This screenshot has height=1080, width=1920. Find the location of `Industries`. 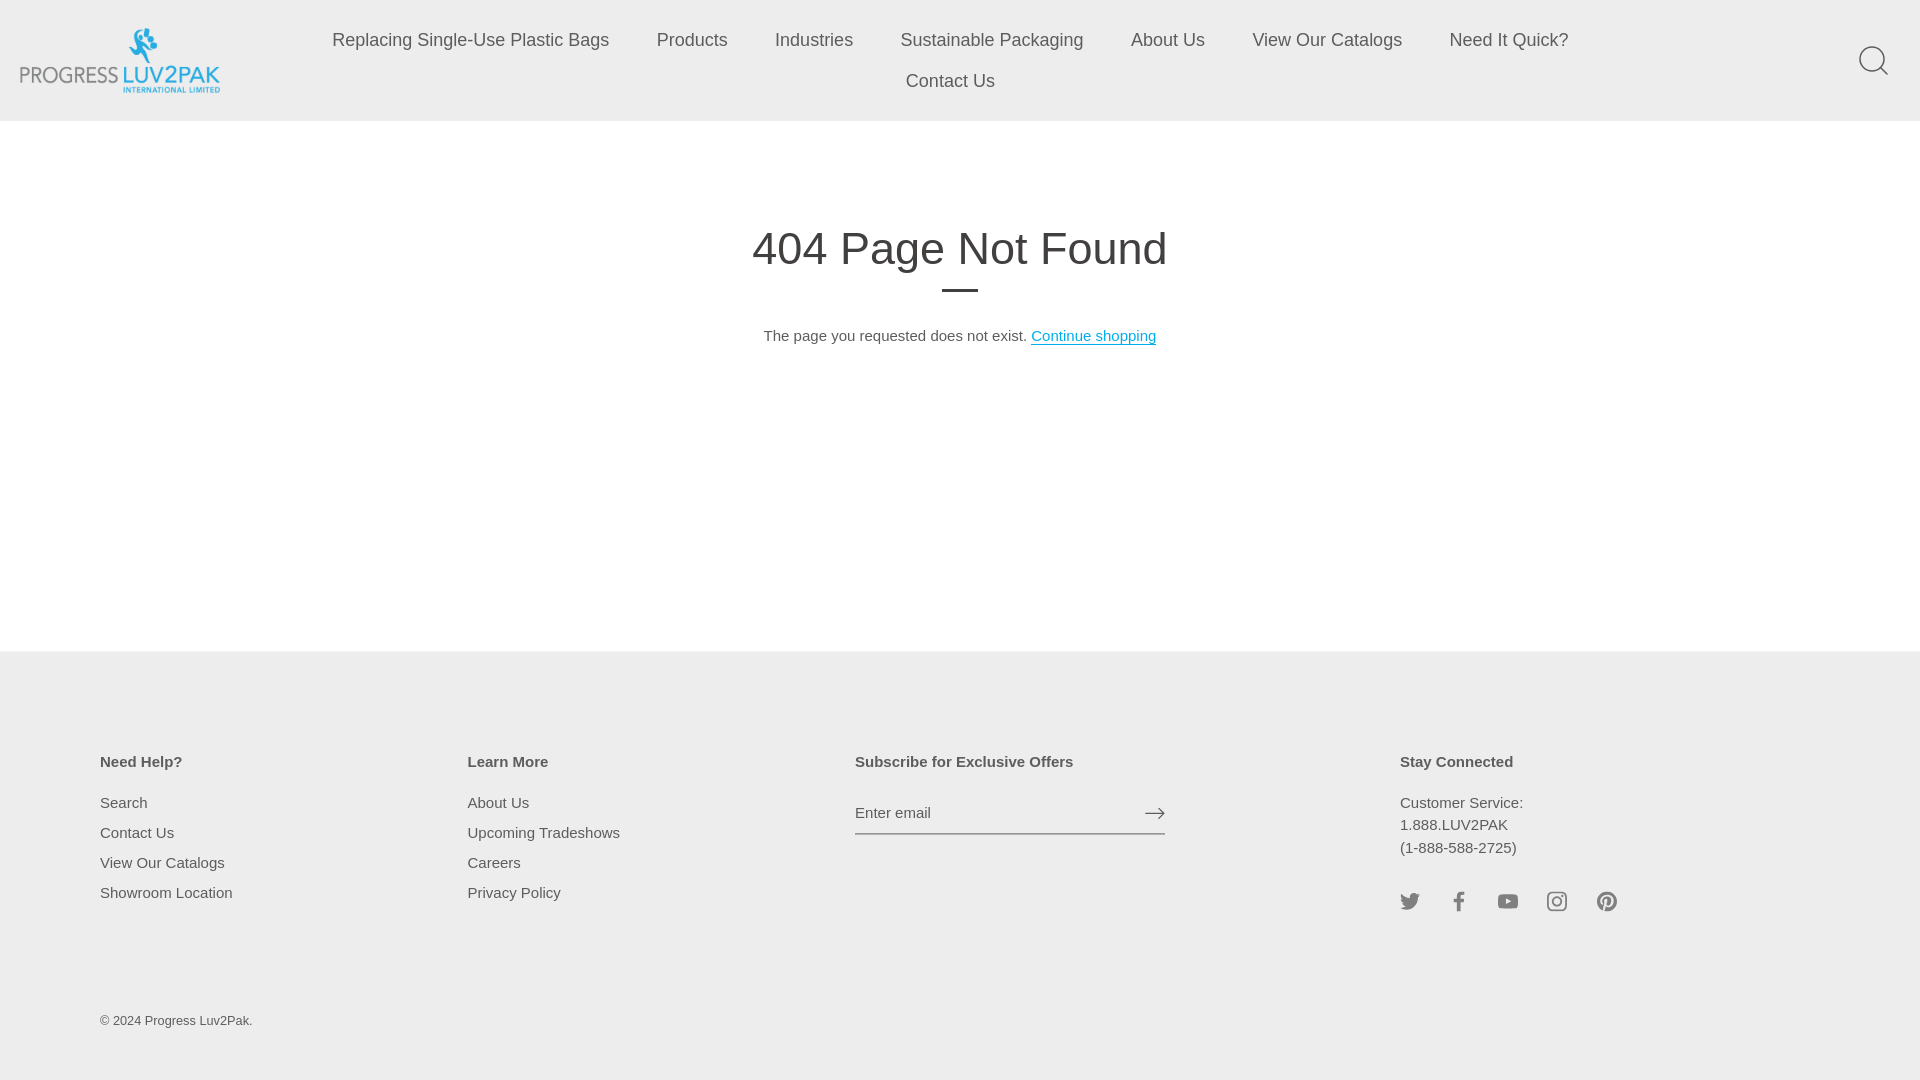

Industries is located at coordinates (814, 40).